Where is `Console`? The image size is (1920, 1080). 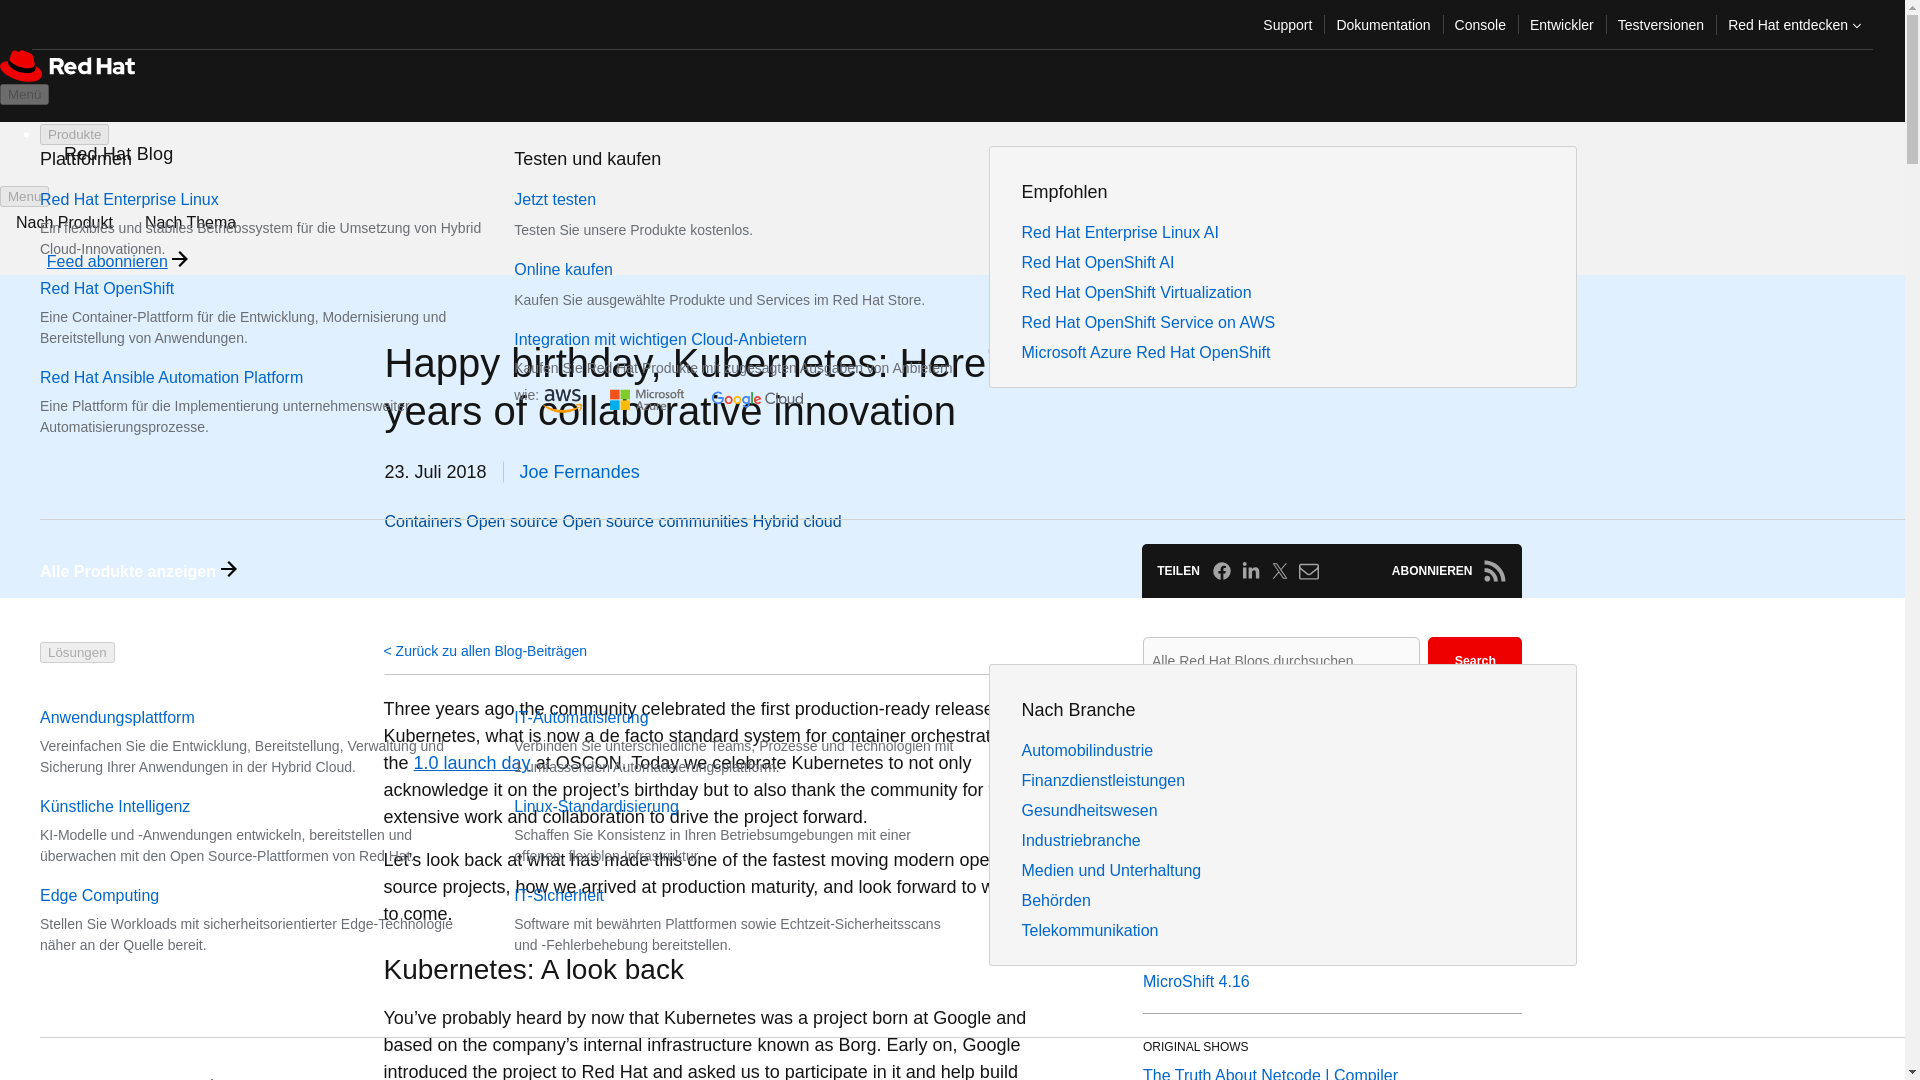
Console is located at coordinates (1480, 24).